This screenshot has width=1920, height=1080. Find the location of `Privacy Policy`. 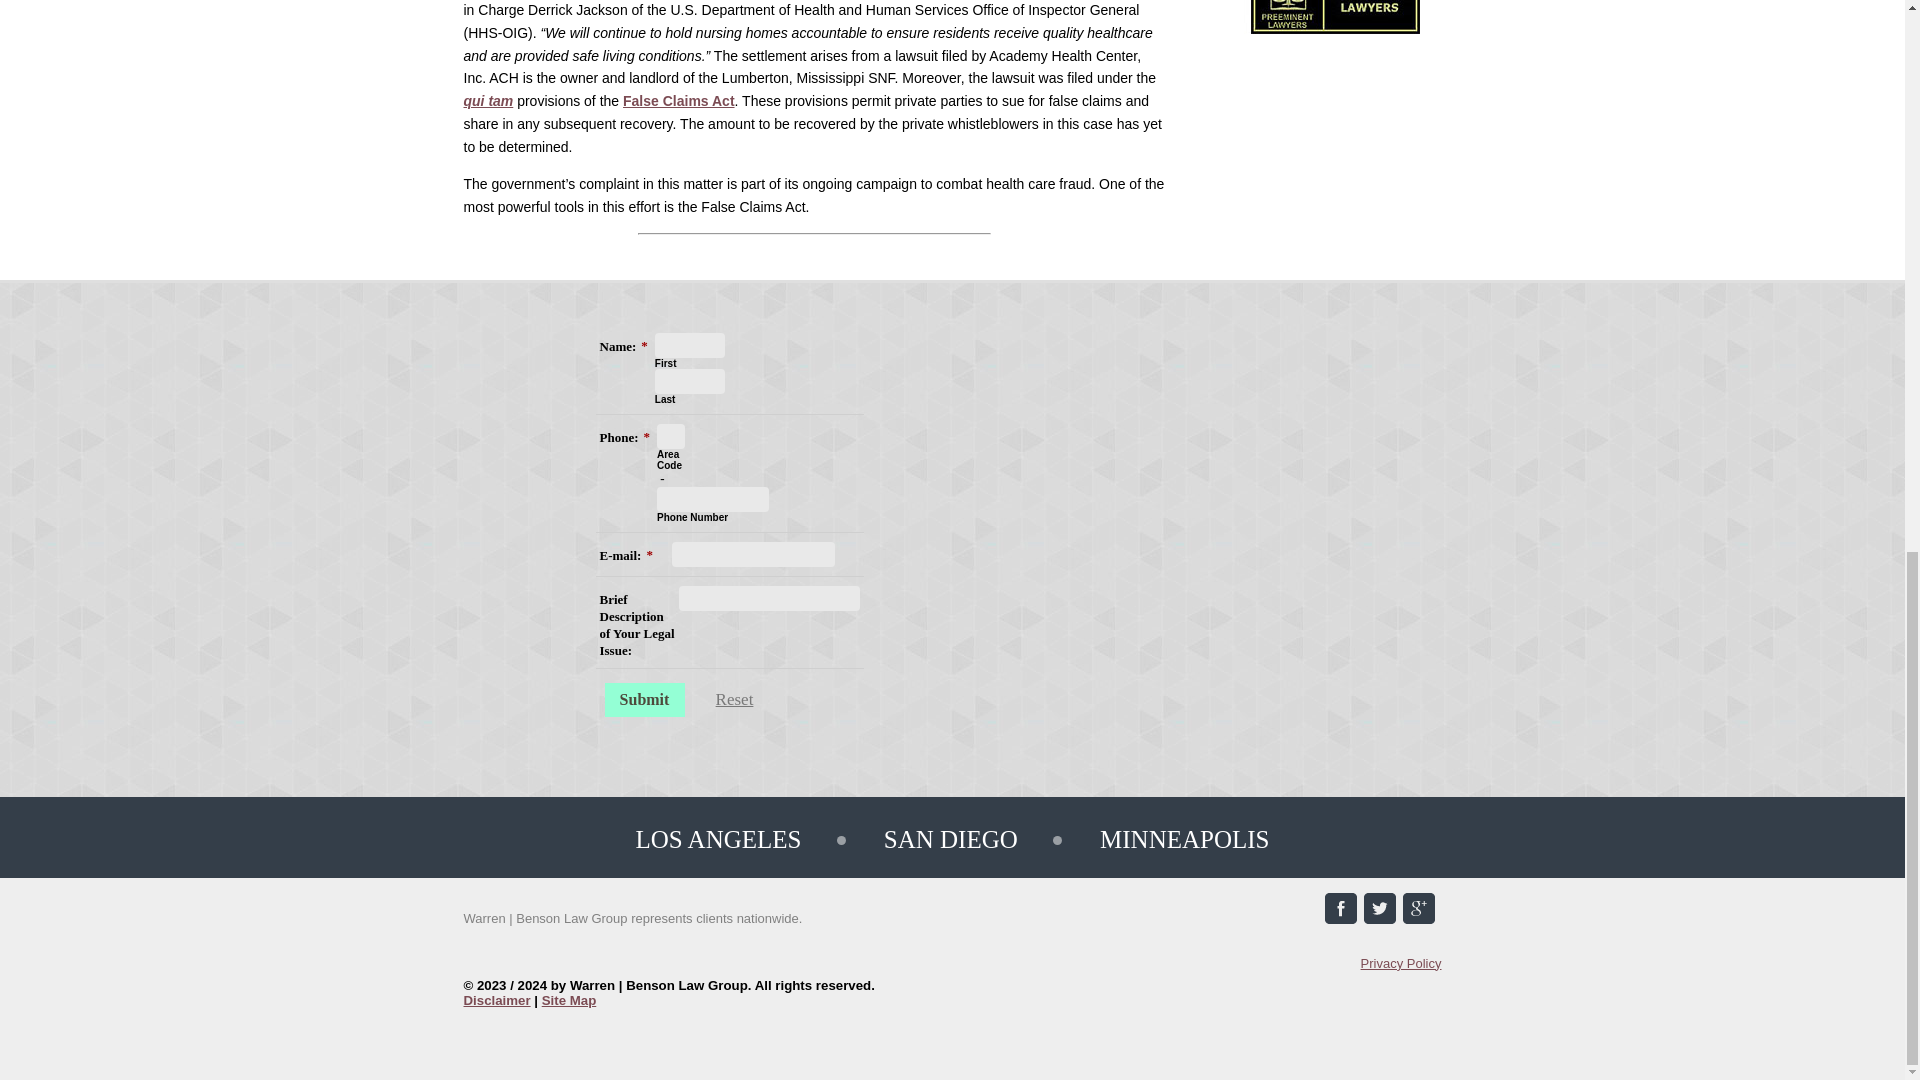

Privacy Policy is located at coordinates (1401, 962).